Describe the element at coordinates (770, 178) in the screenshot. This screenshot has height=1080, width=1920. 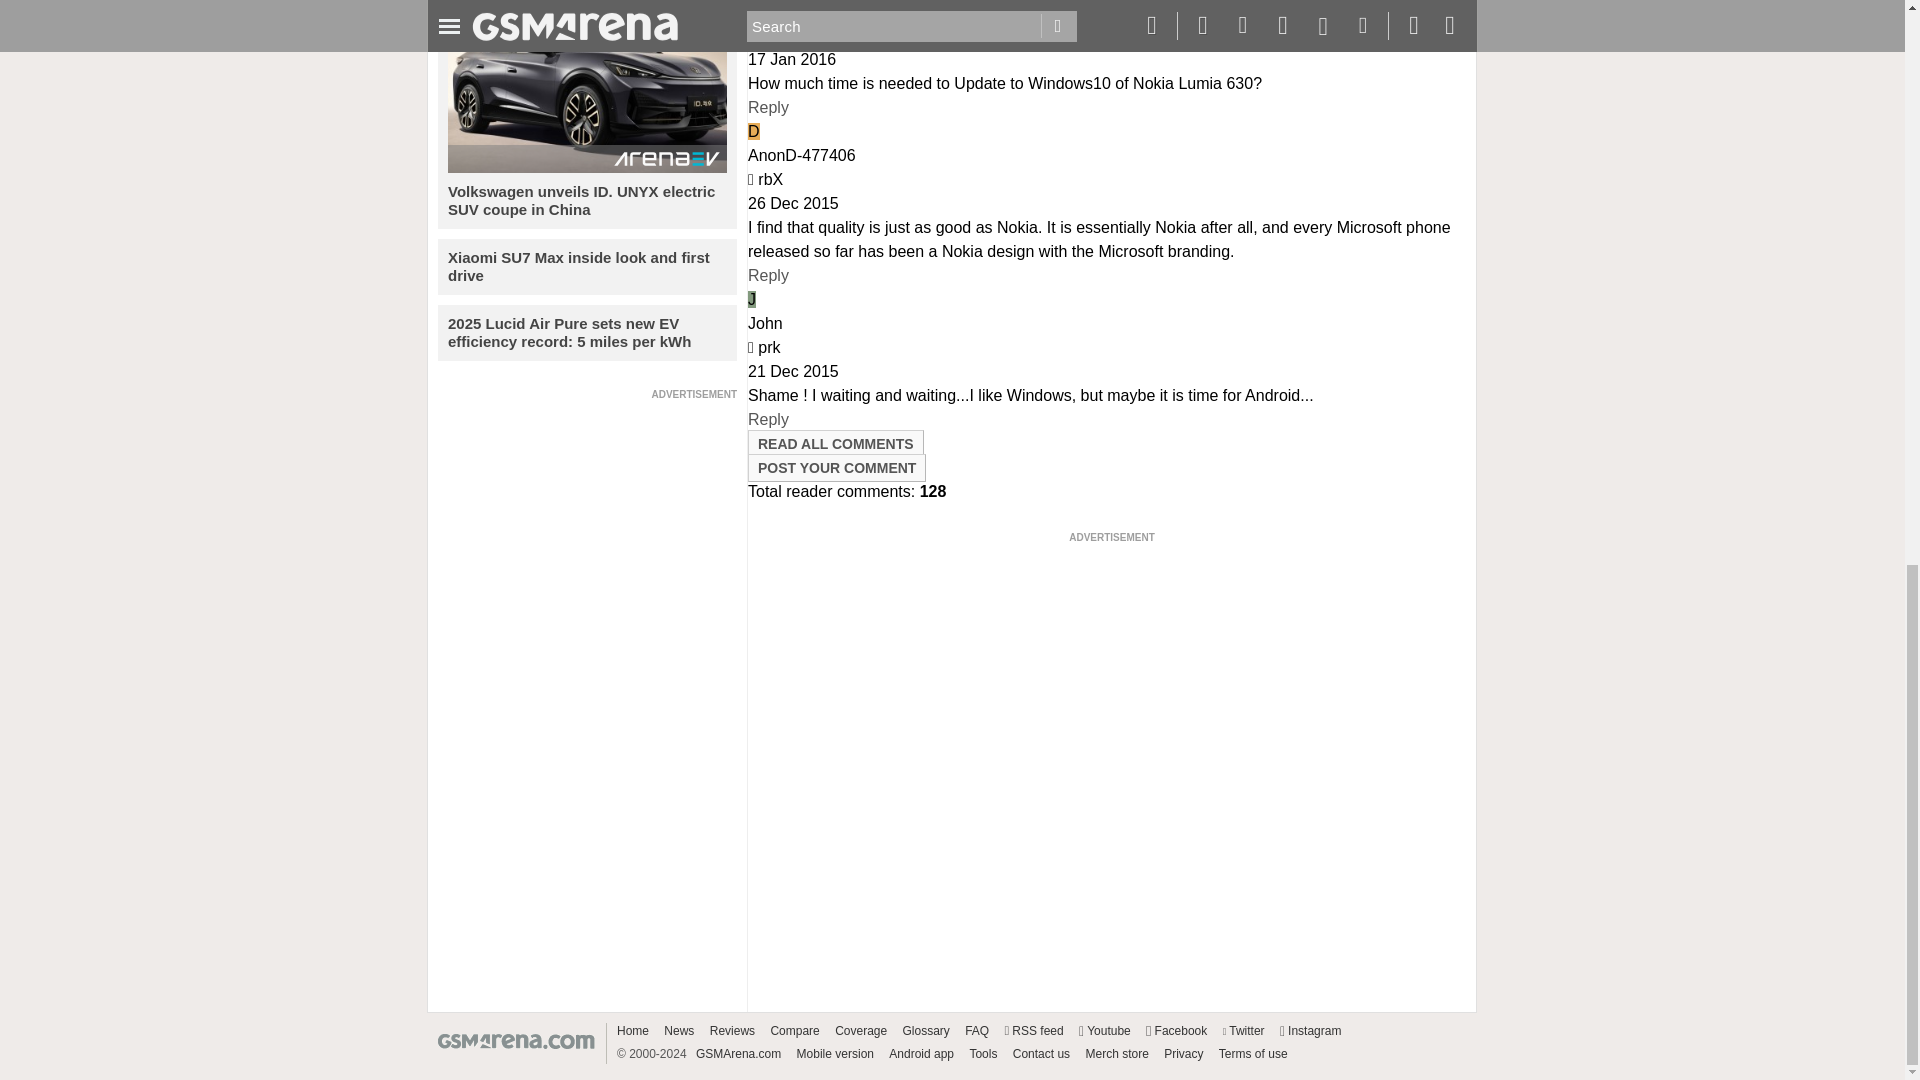
I see `Encoded anonymized location` at that location.